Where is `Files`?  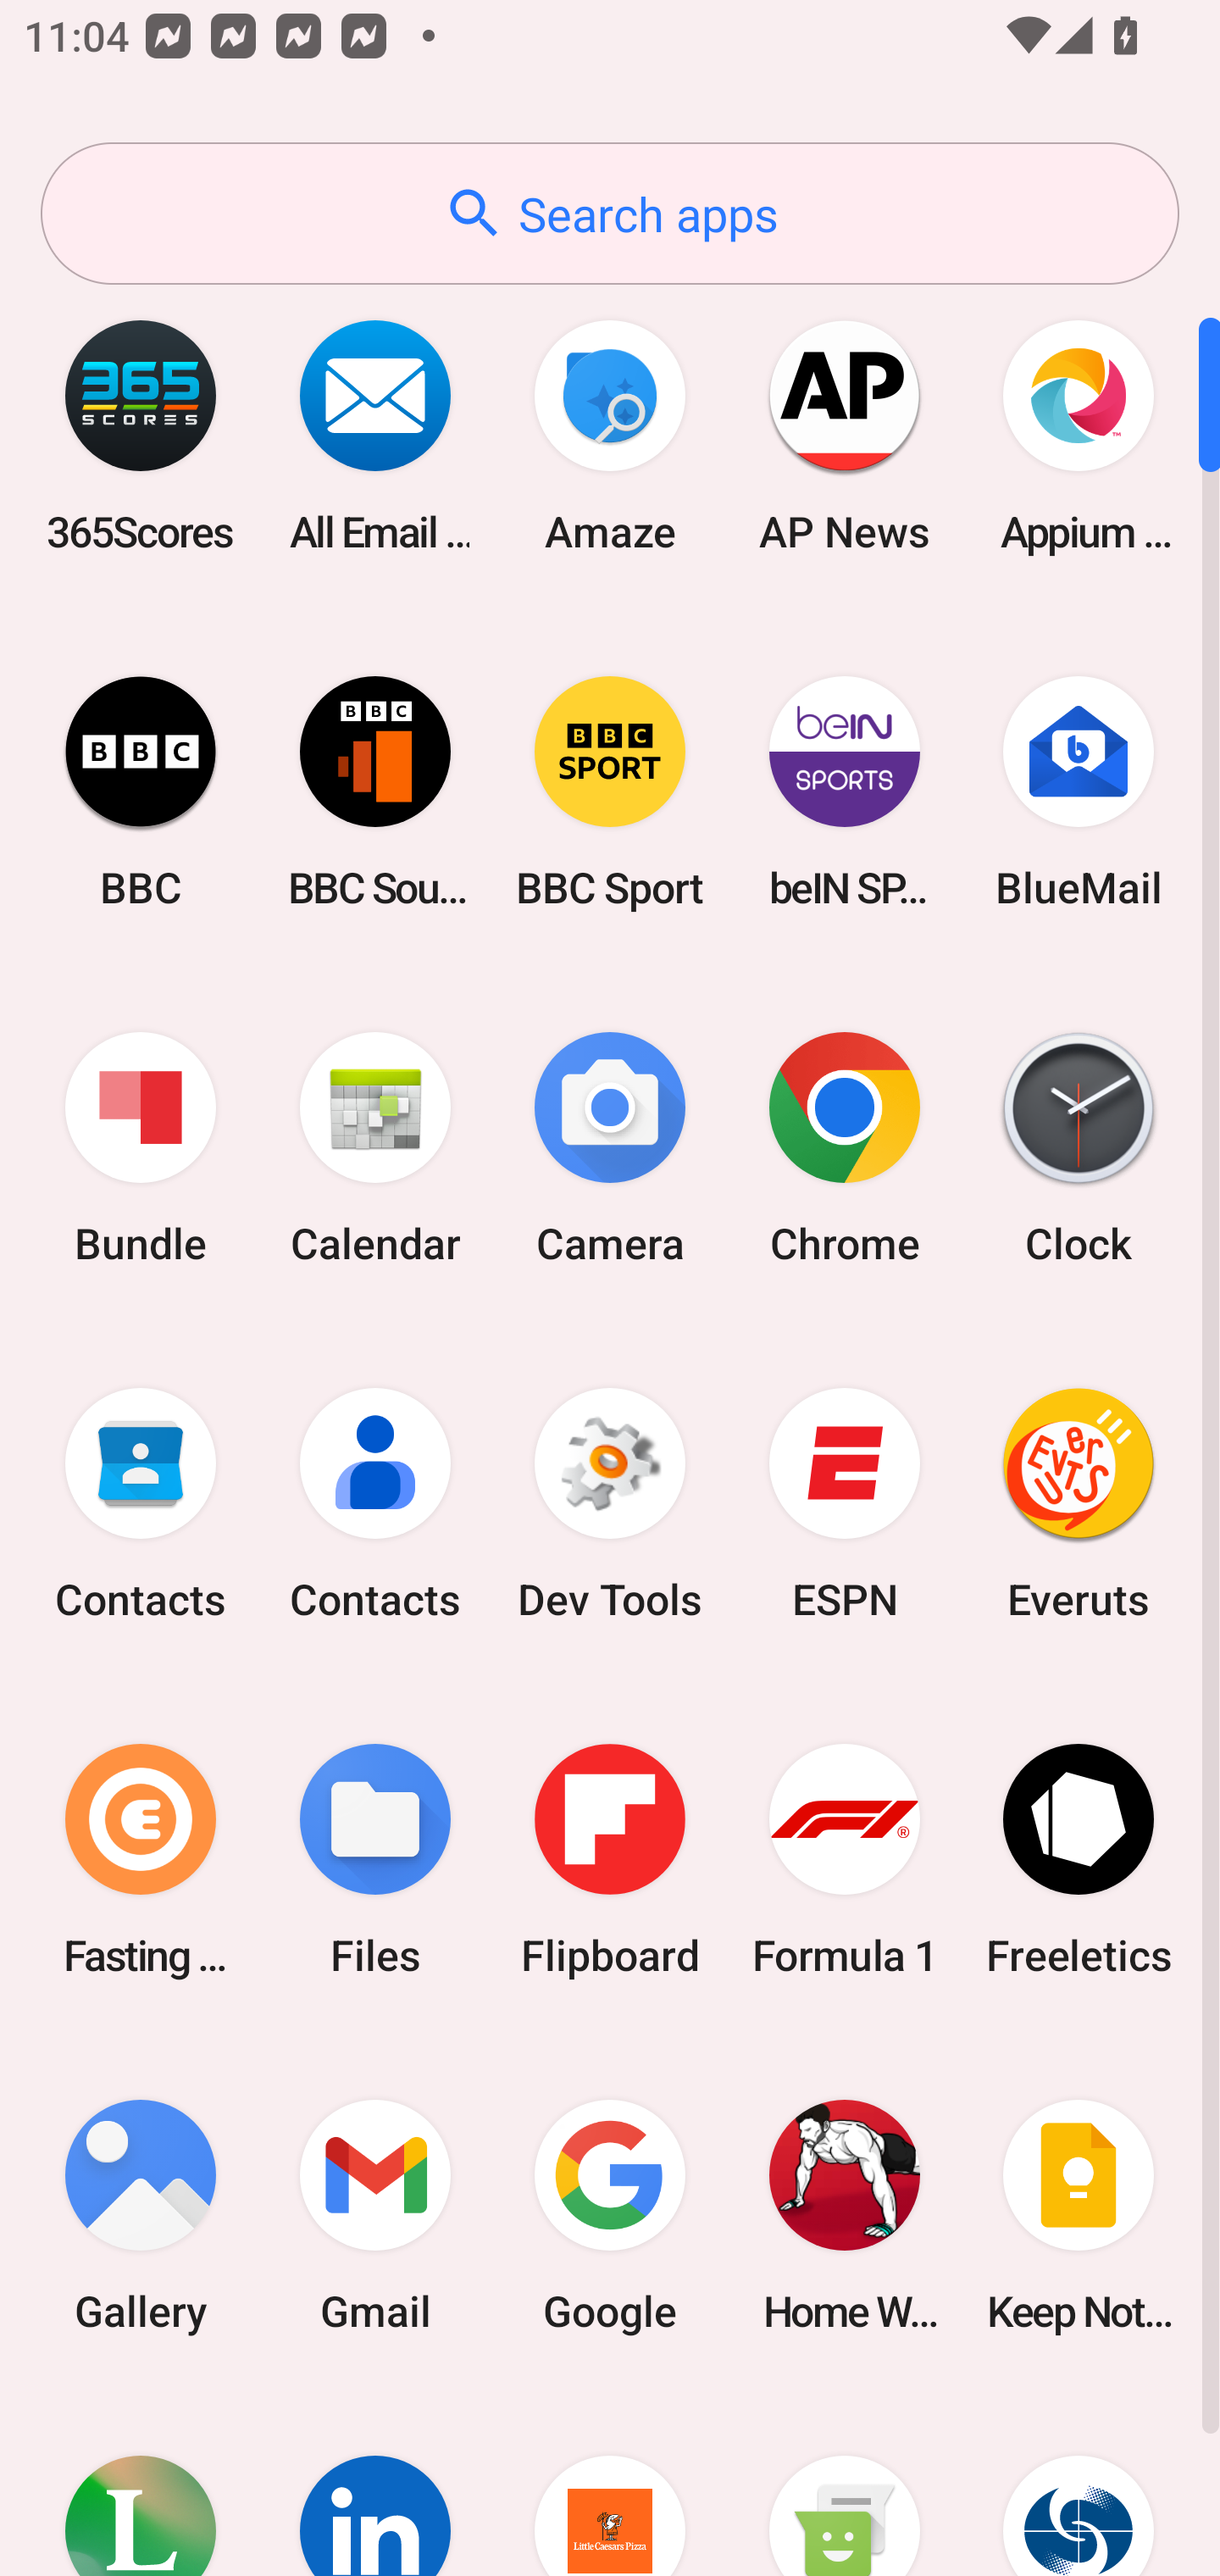
Files is located at coordinates (375, 1859).